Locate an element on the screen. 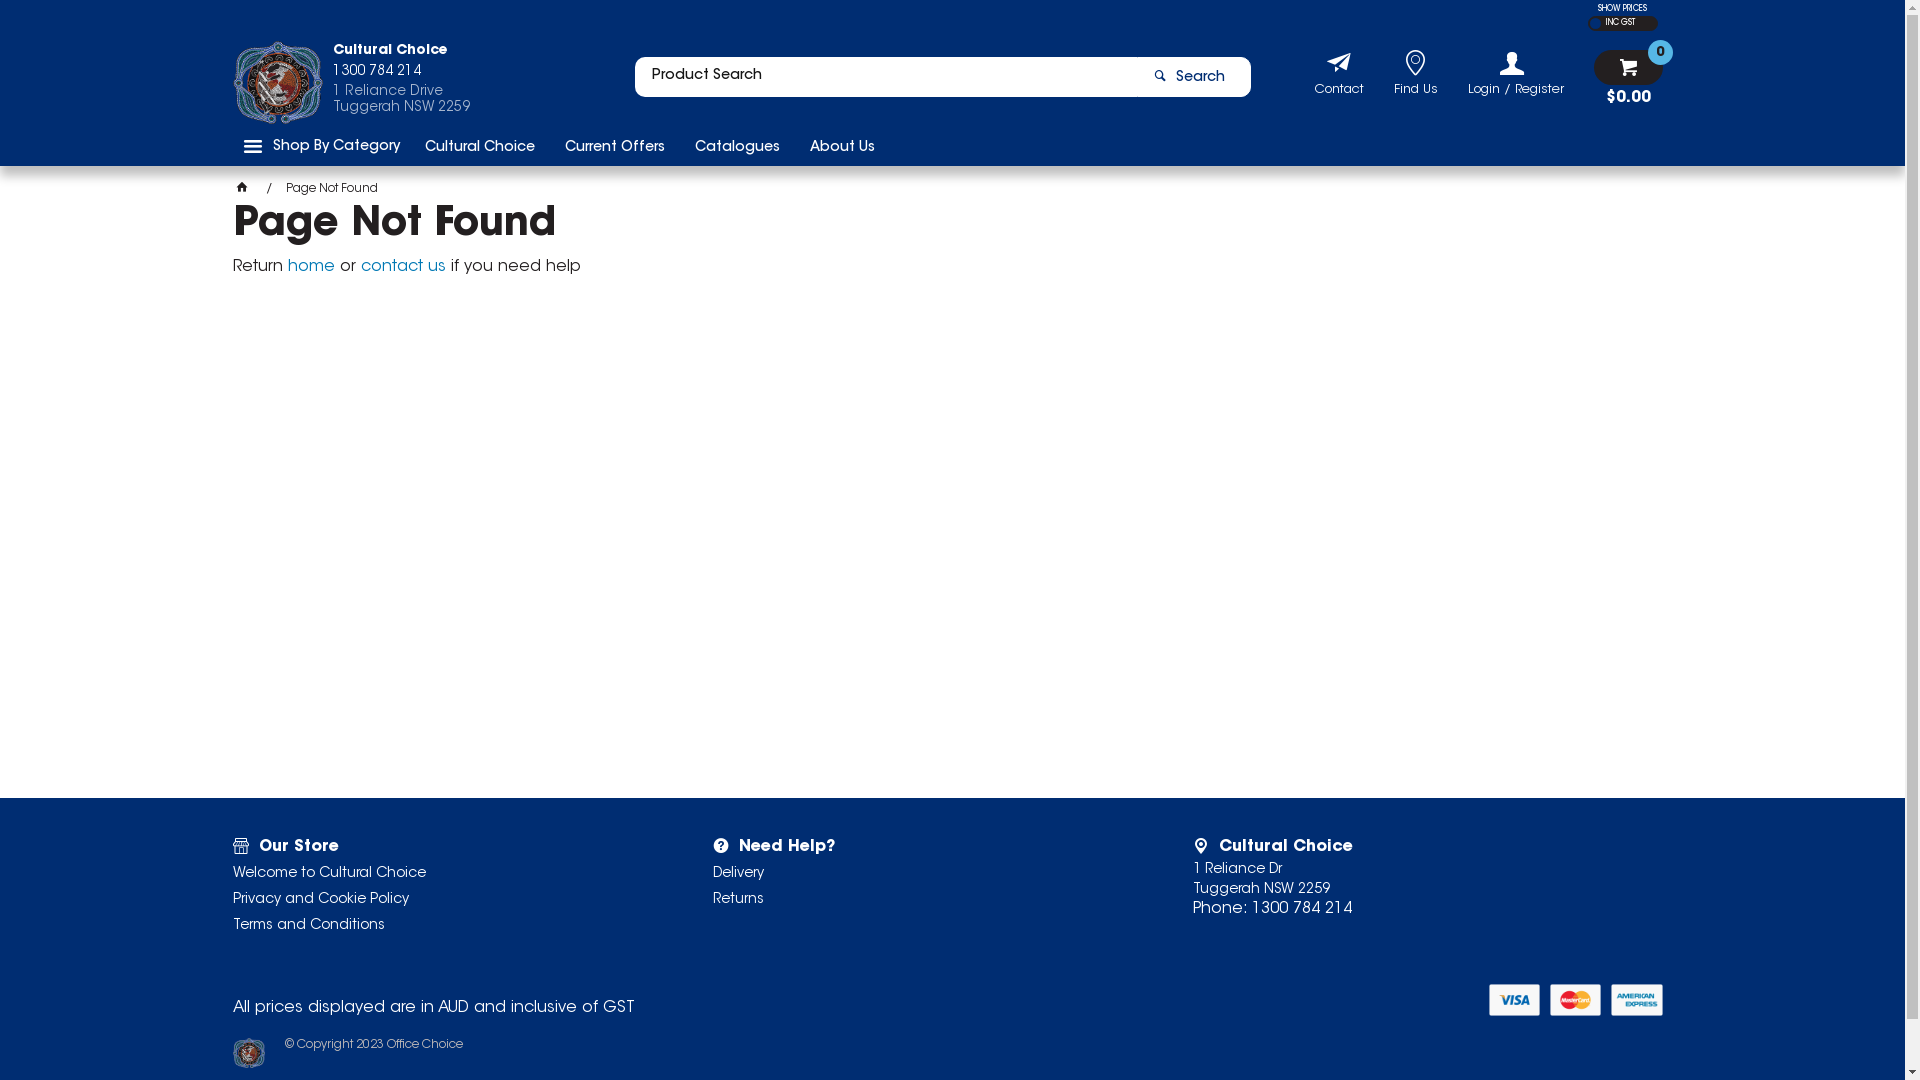 This screenshot has height=1080, width=1920. Returns is located at coordinates (926, 900).